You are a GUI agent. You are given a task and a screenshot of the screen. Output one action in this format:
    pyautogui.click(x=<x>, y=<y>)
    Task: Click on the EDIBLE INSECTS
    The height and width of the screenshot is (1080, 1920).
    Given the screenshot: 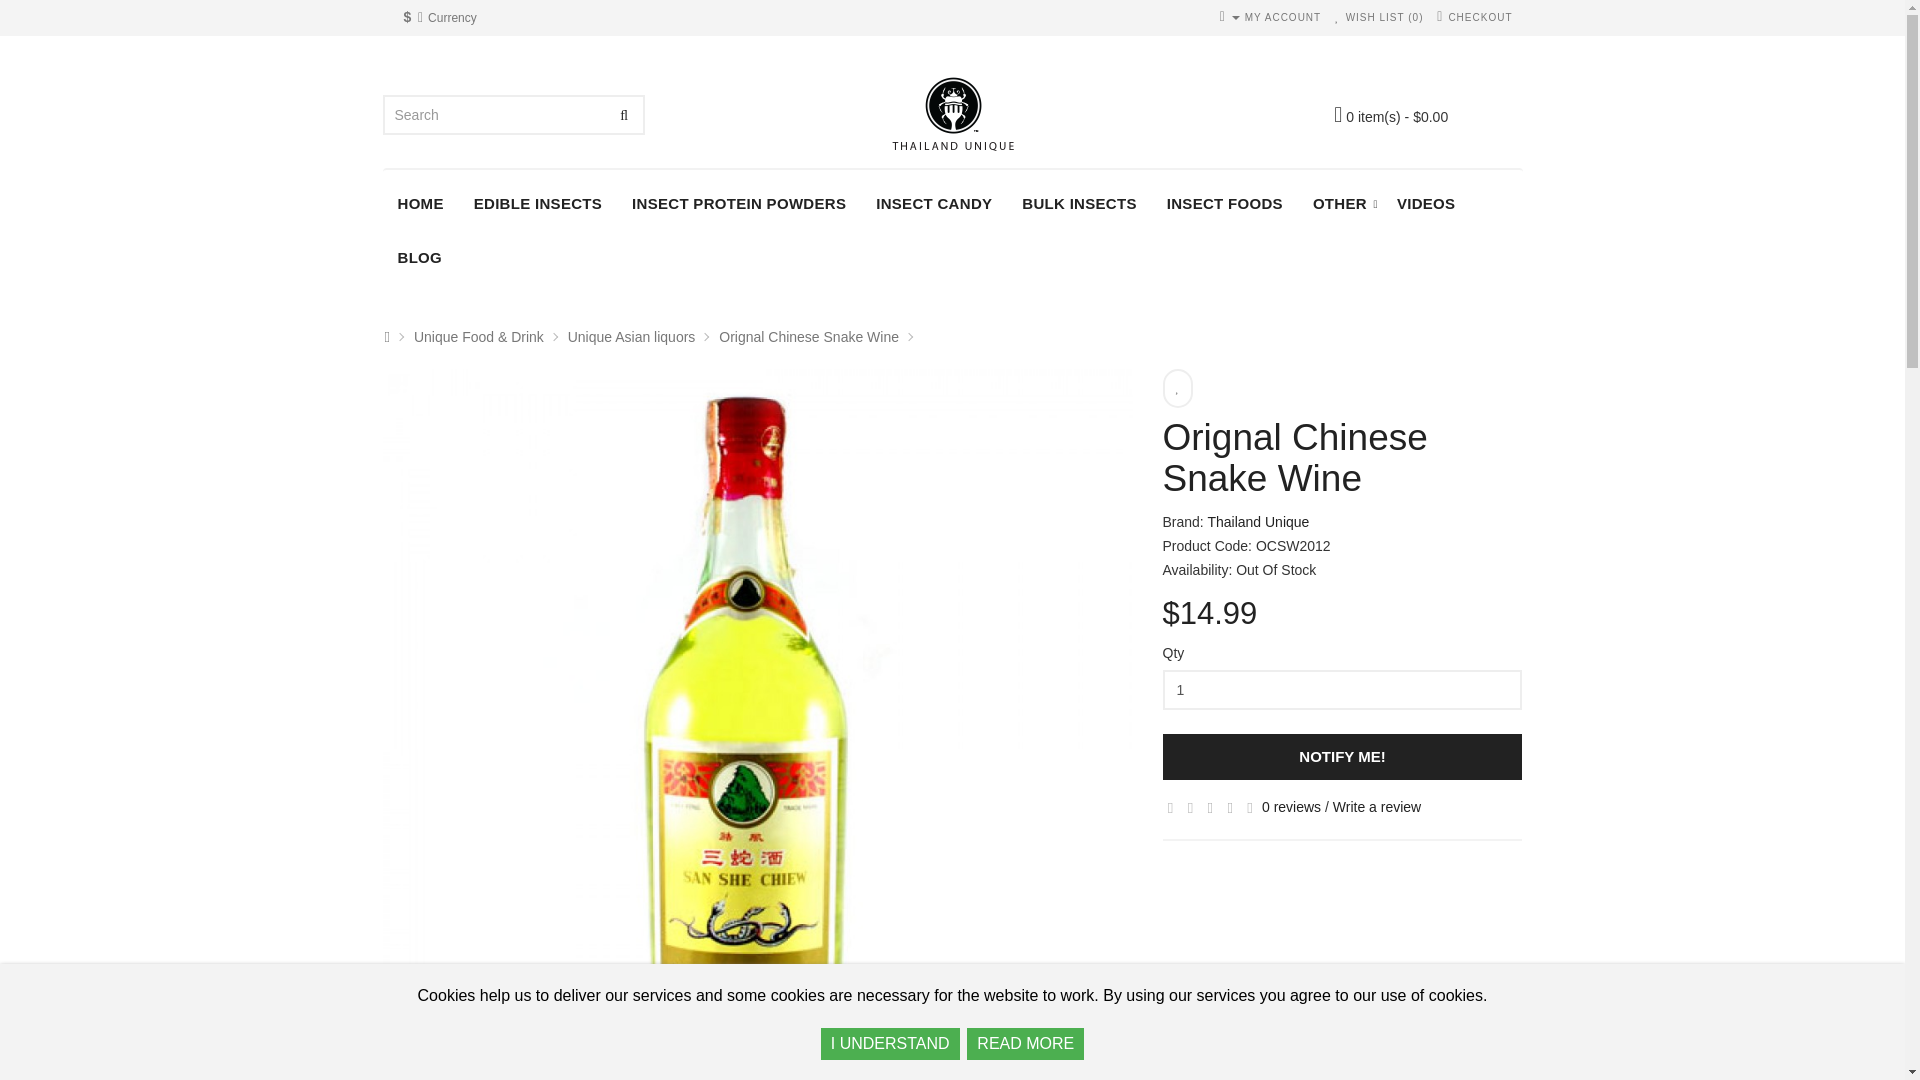 What is the action you would take?
    pyautogui.click(x=537, y=204)
    